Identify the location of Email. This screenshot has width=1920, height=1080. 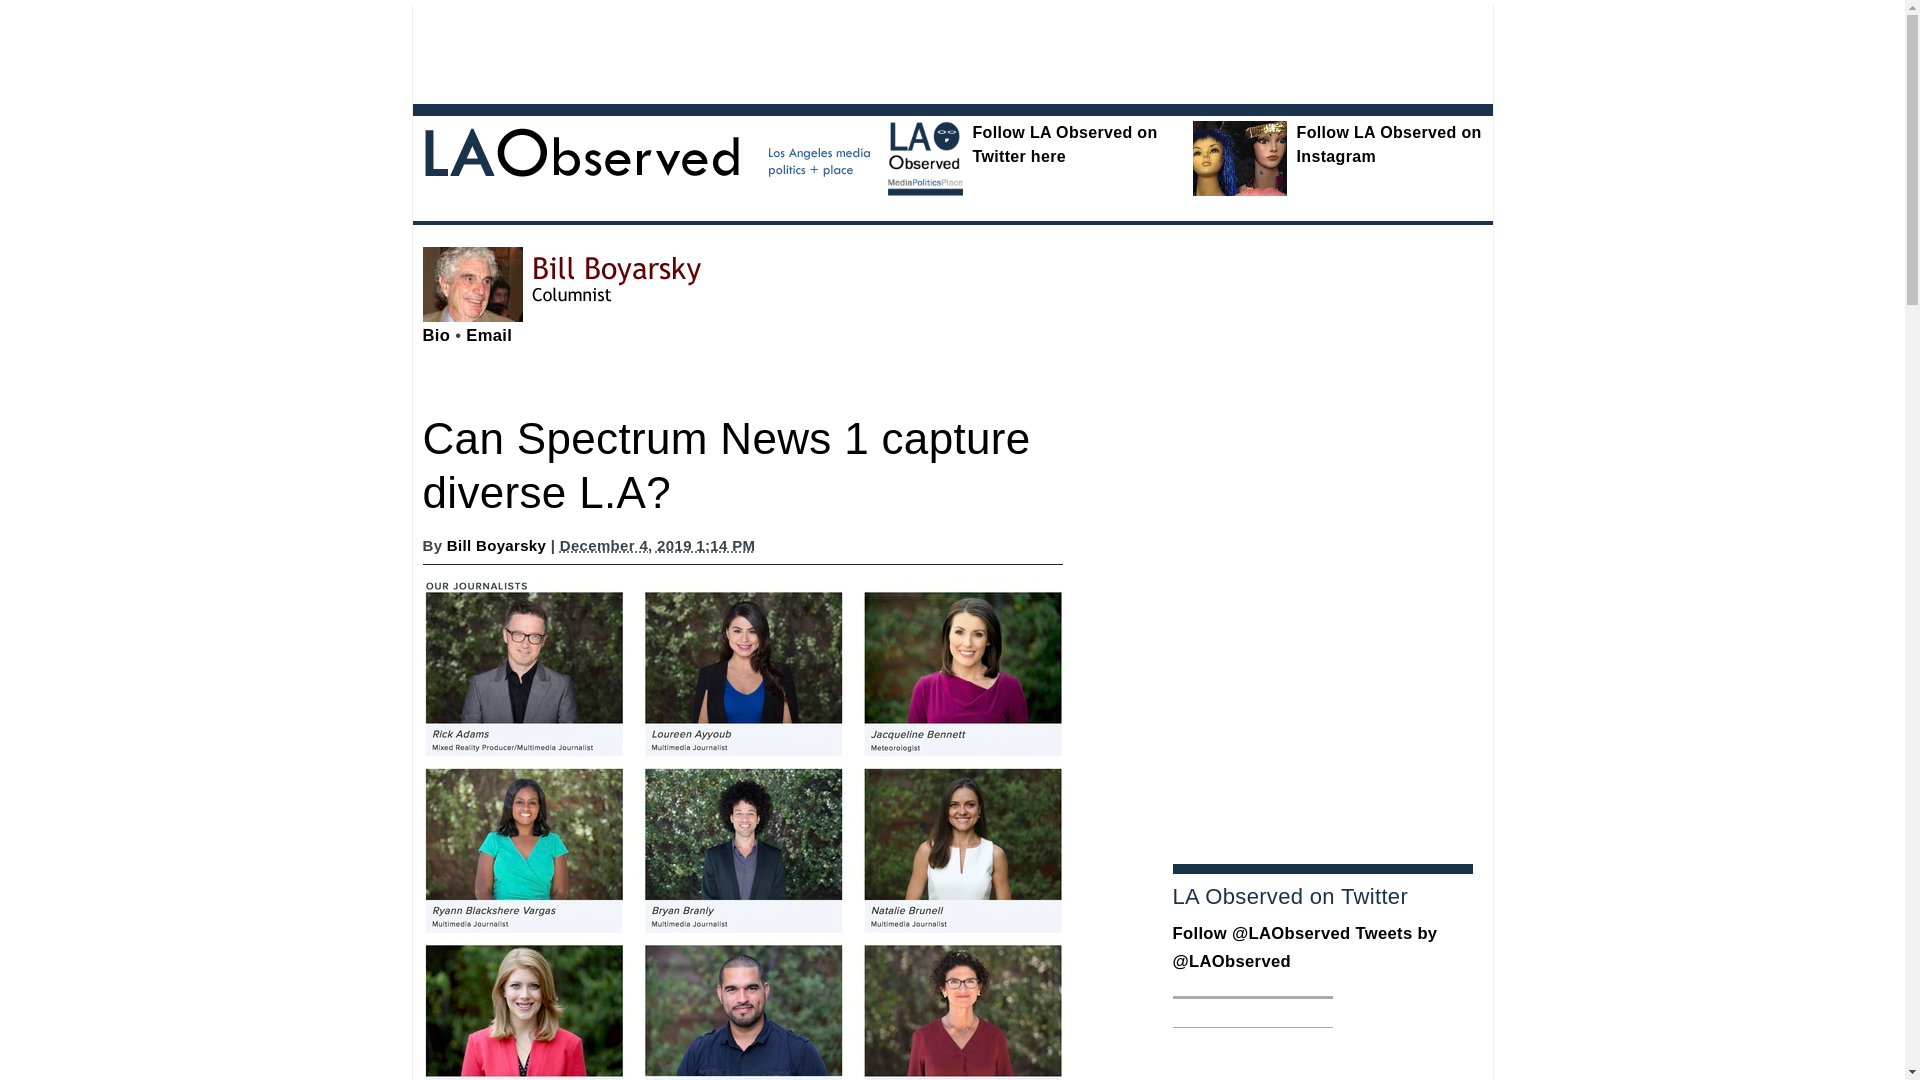
(489, 335).